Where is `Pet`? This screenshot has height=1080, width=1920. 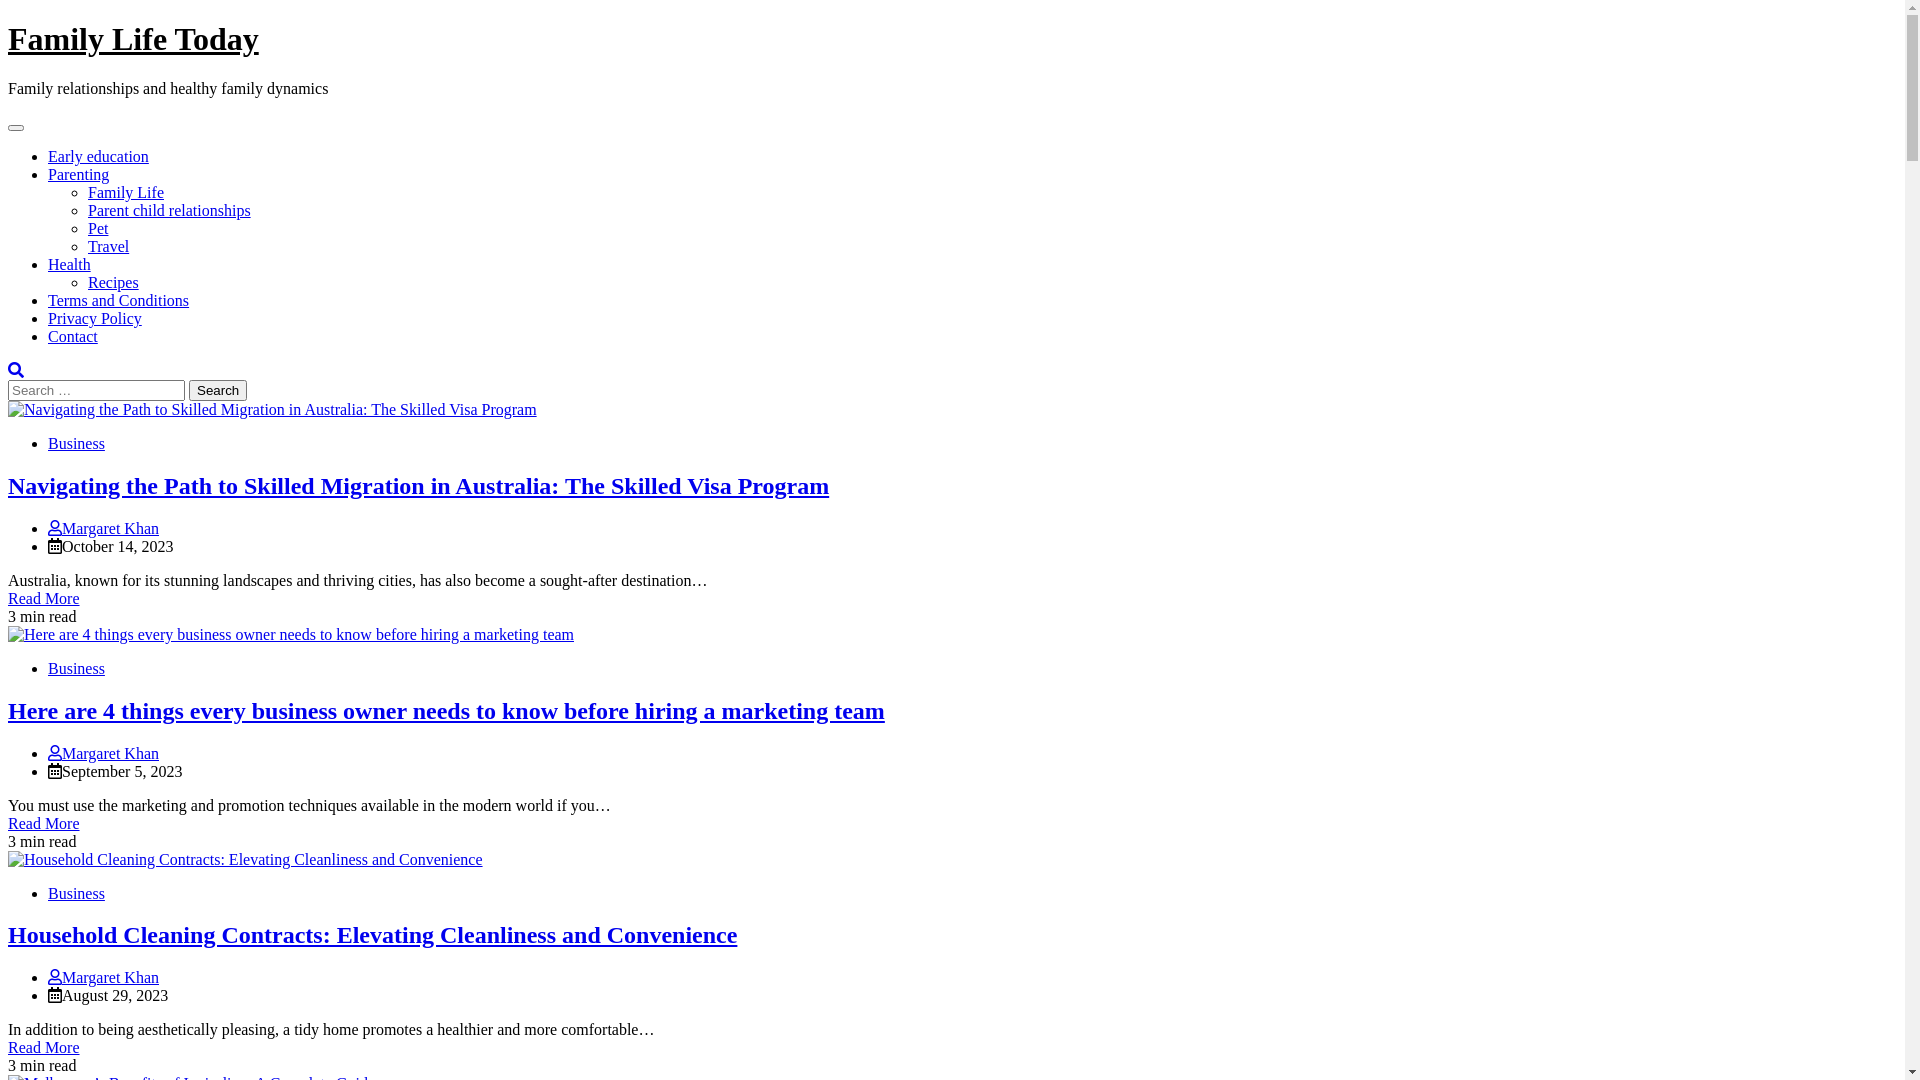 Pet is located at coordinates (98, 228).